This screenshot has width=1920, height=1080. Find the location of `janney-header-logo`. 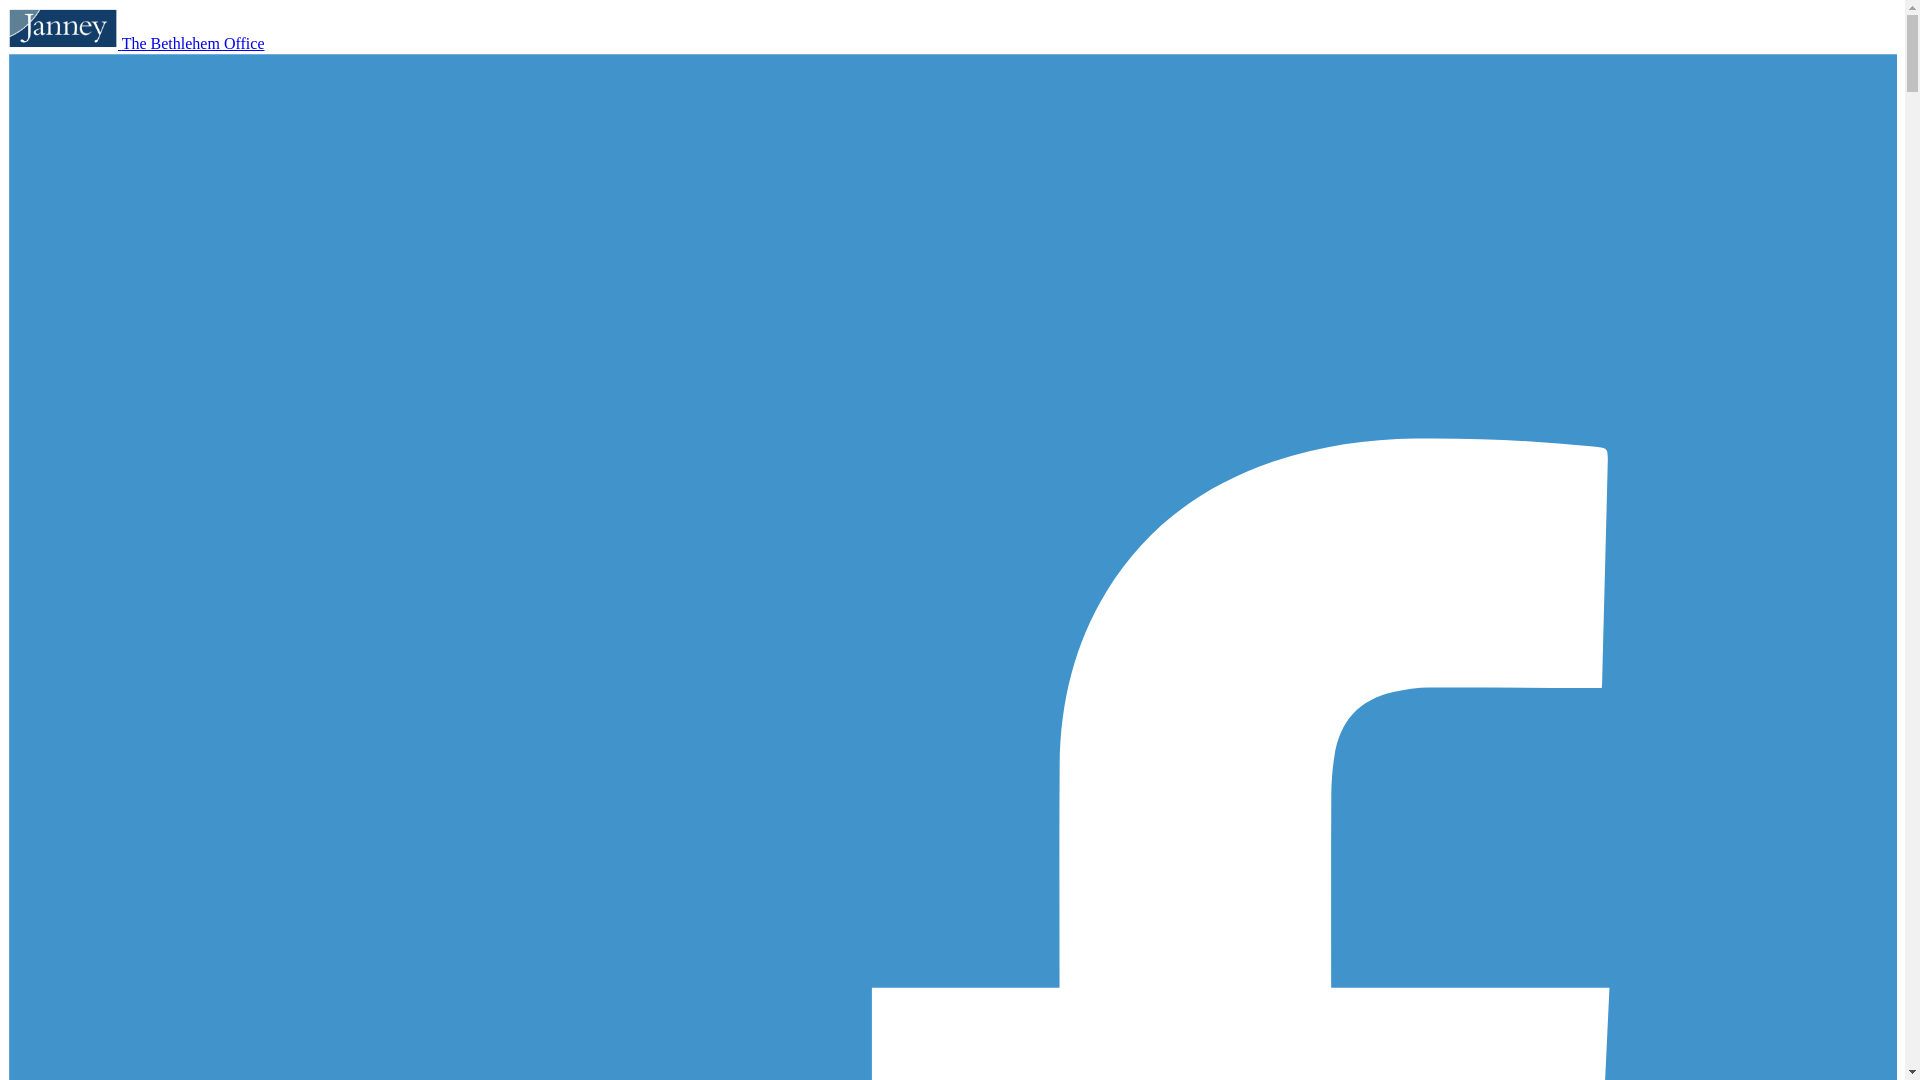

janney-header-logo is located at coordinates (62, 28).